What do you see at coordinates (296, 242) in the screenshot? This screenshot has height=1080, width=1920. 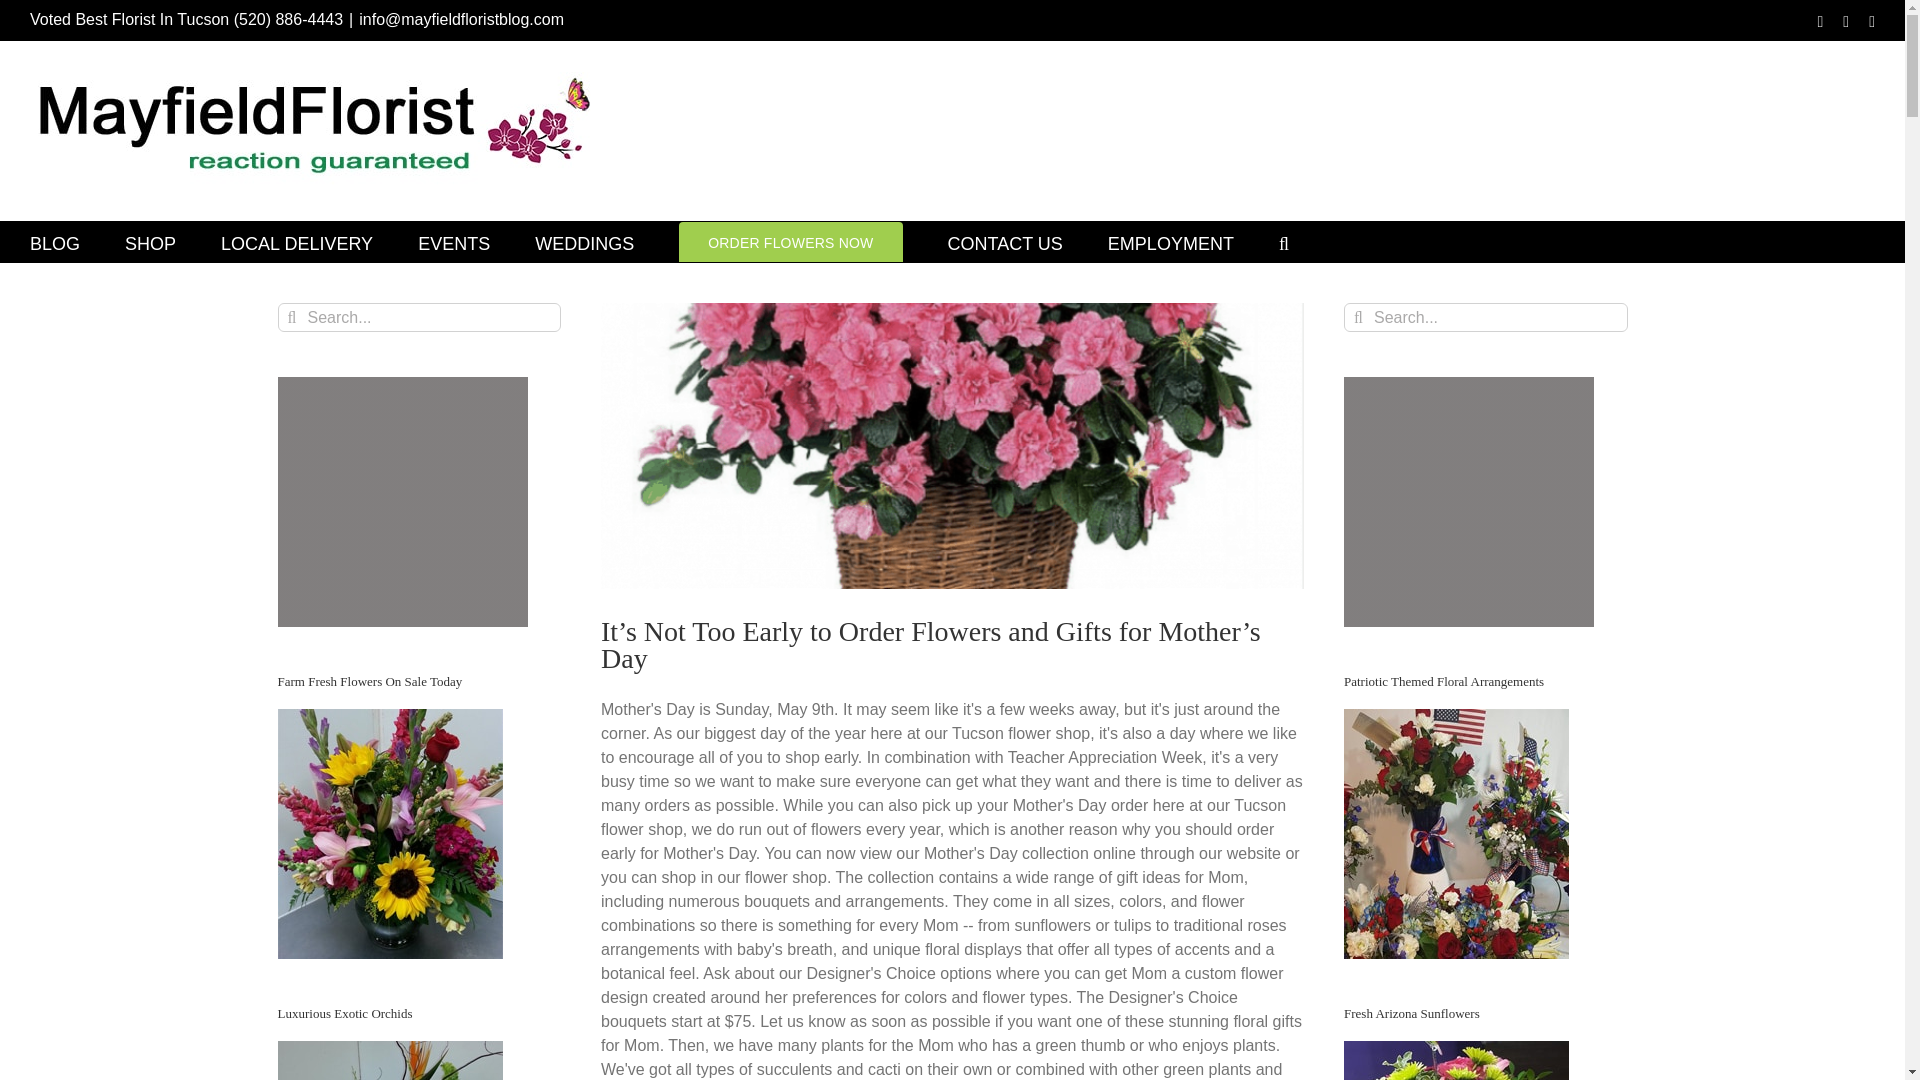 I see `LOCAL DELIVERY` at bounding box center [296, 242].